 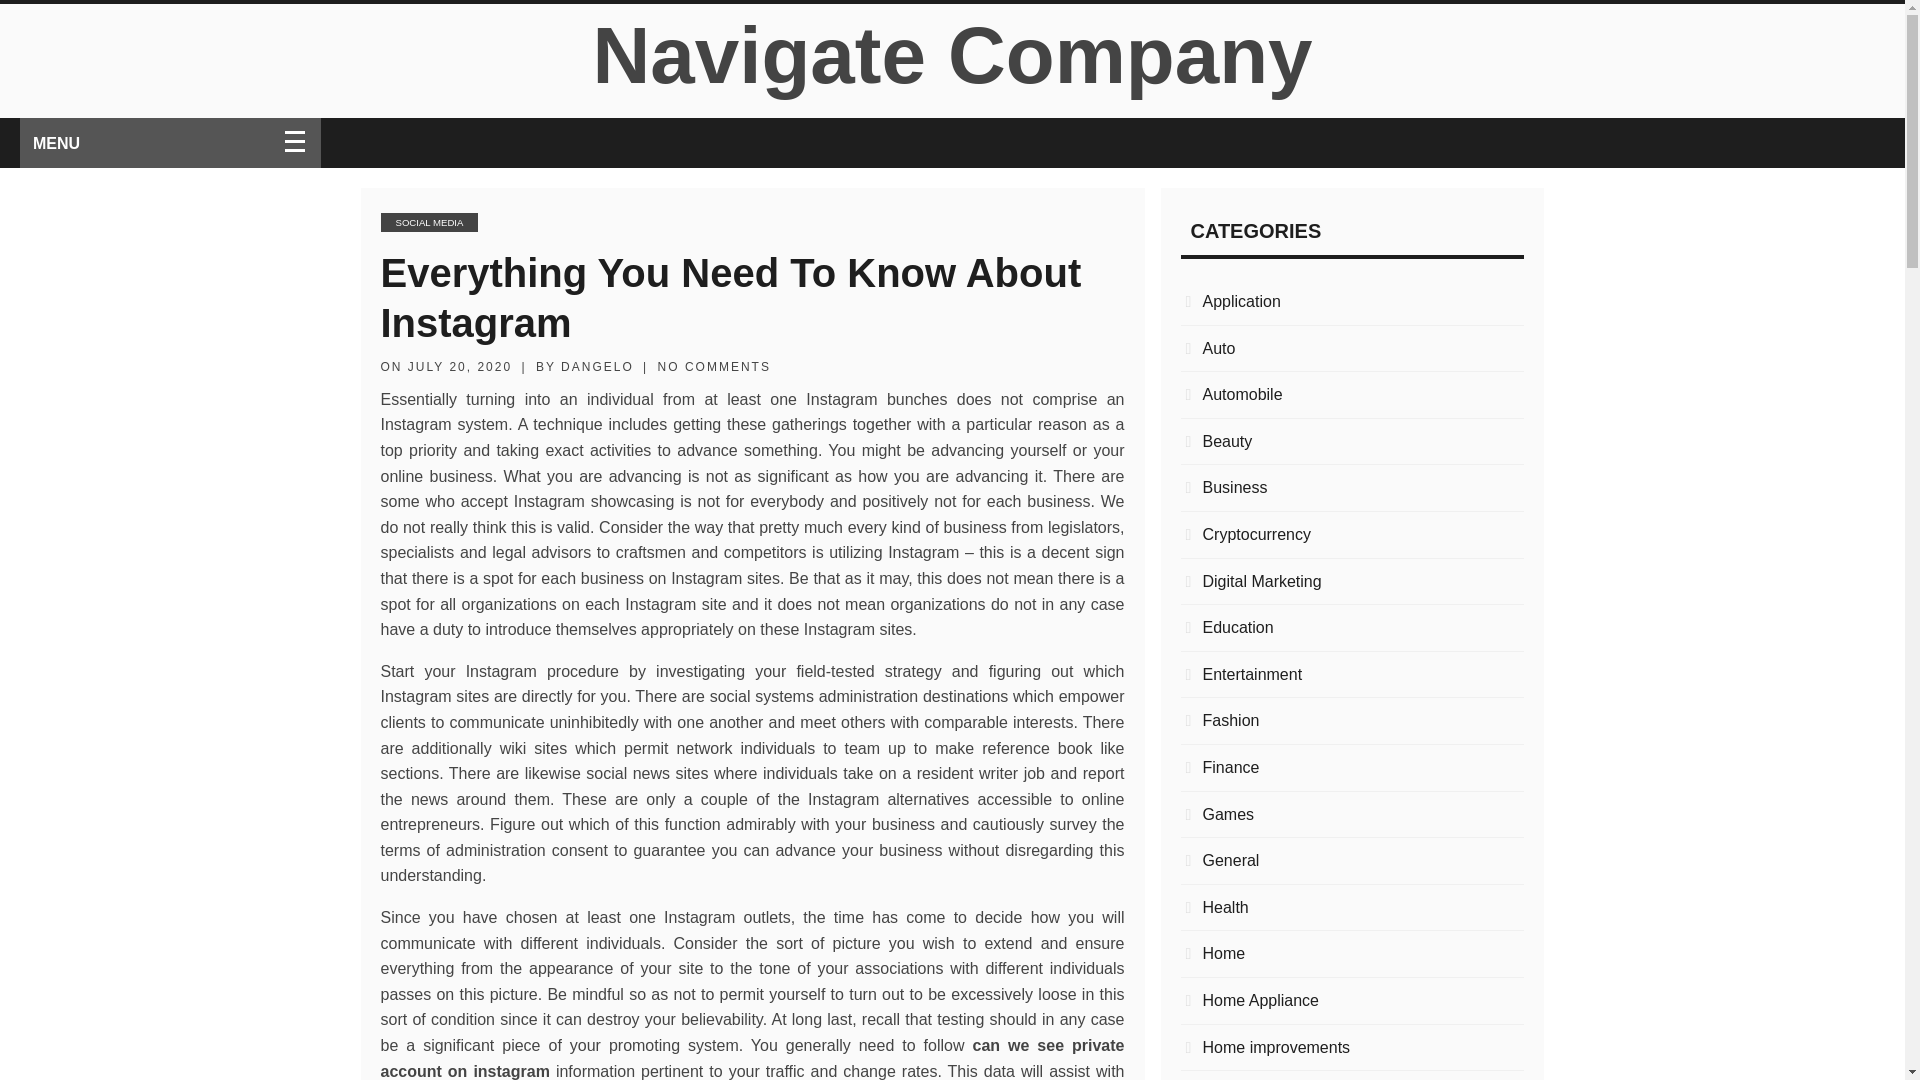 What do you see at coordinates (1352, 582) in the screenshot?
I see `Digital Marketing` at bounding box center [1352, 582].